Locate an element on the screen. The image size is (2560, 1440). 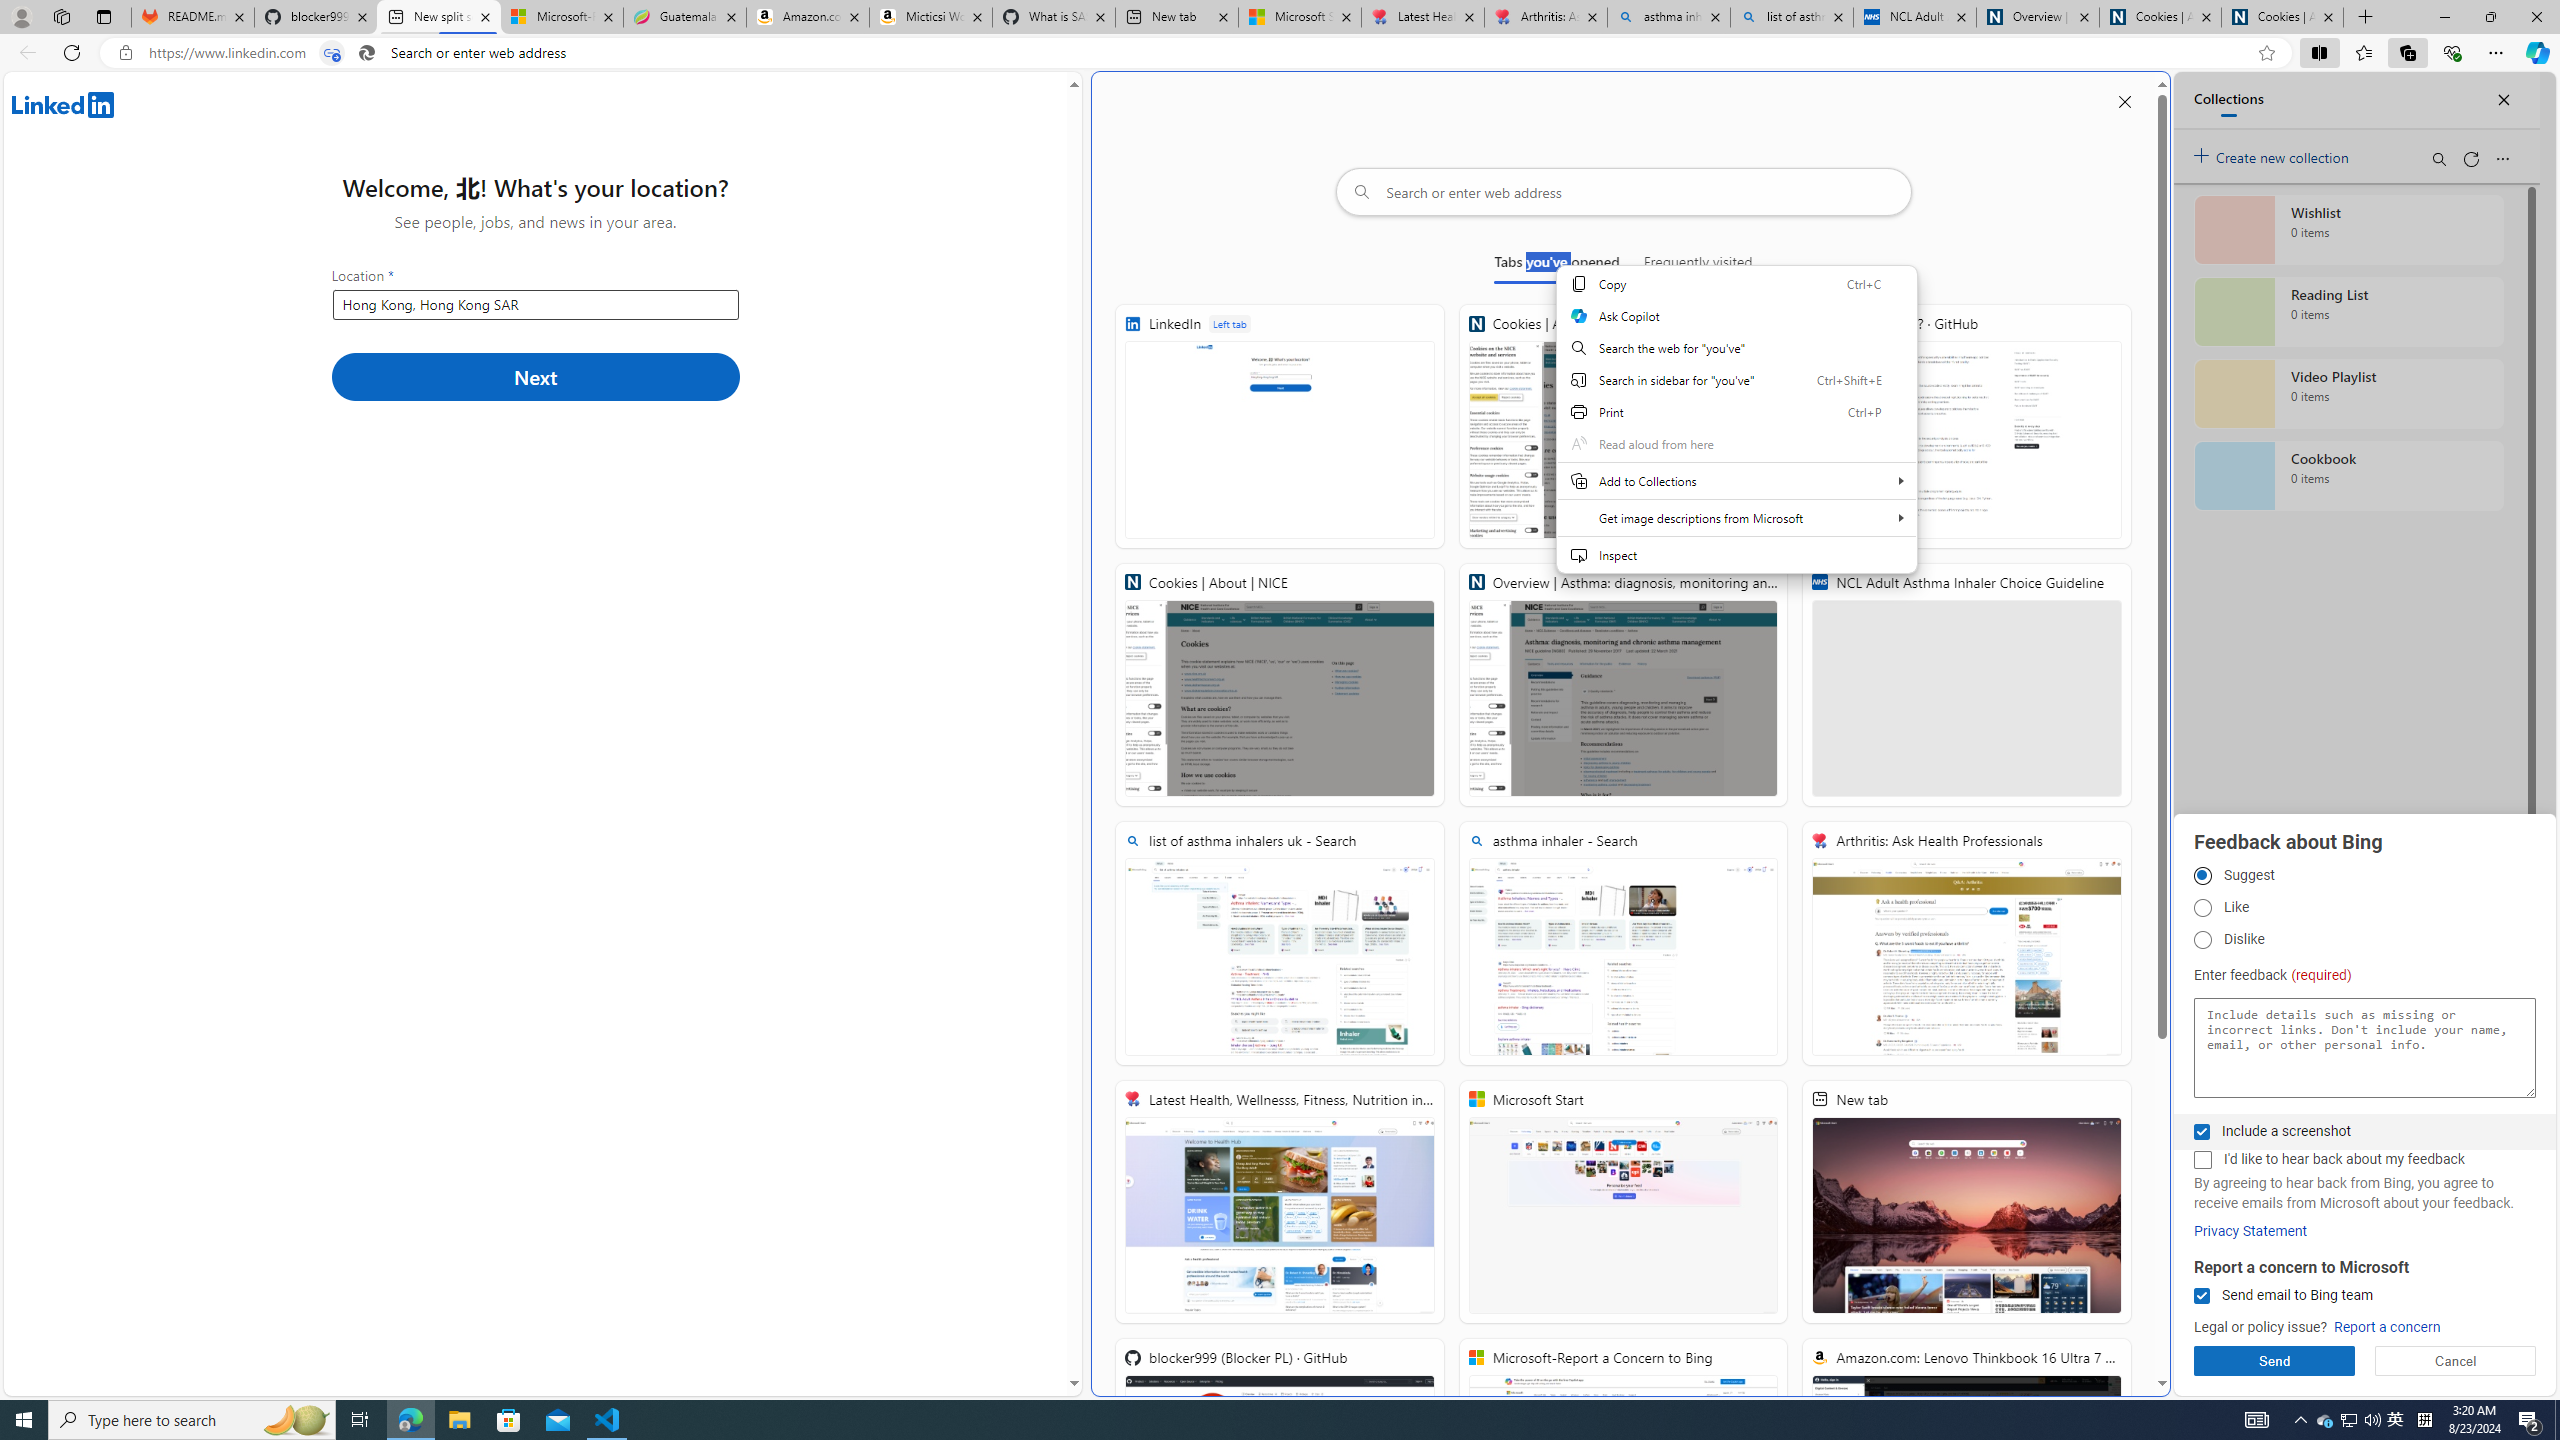
LinkedIn is located at coordinates (1280, 426).